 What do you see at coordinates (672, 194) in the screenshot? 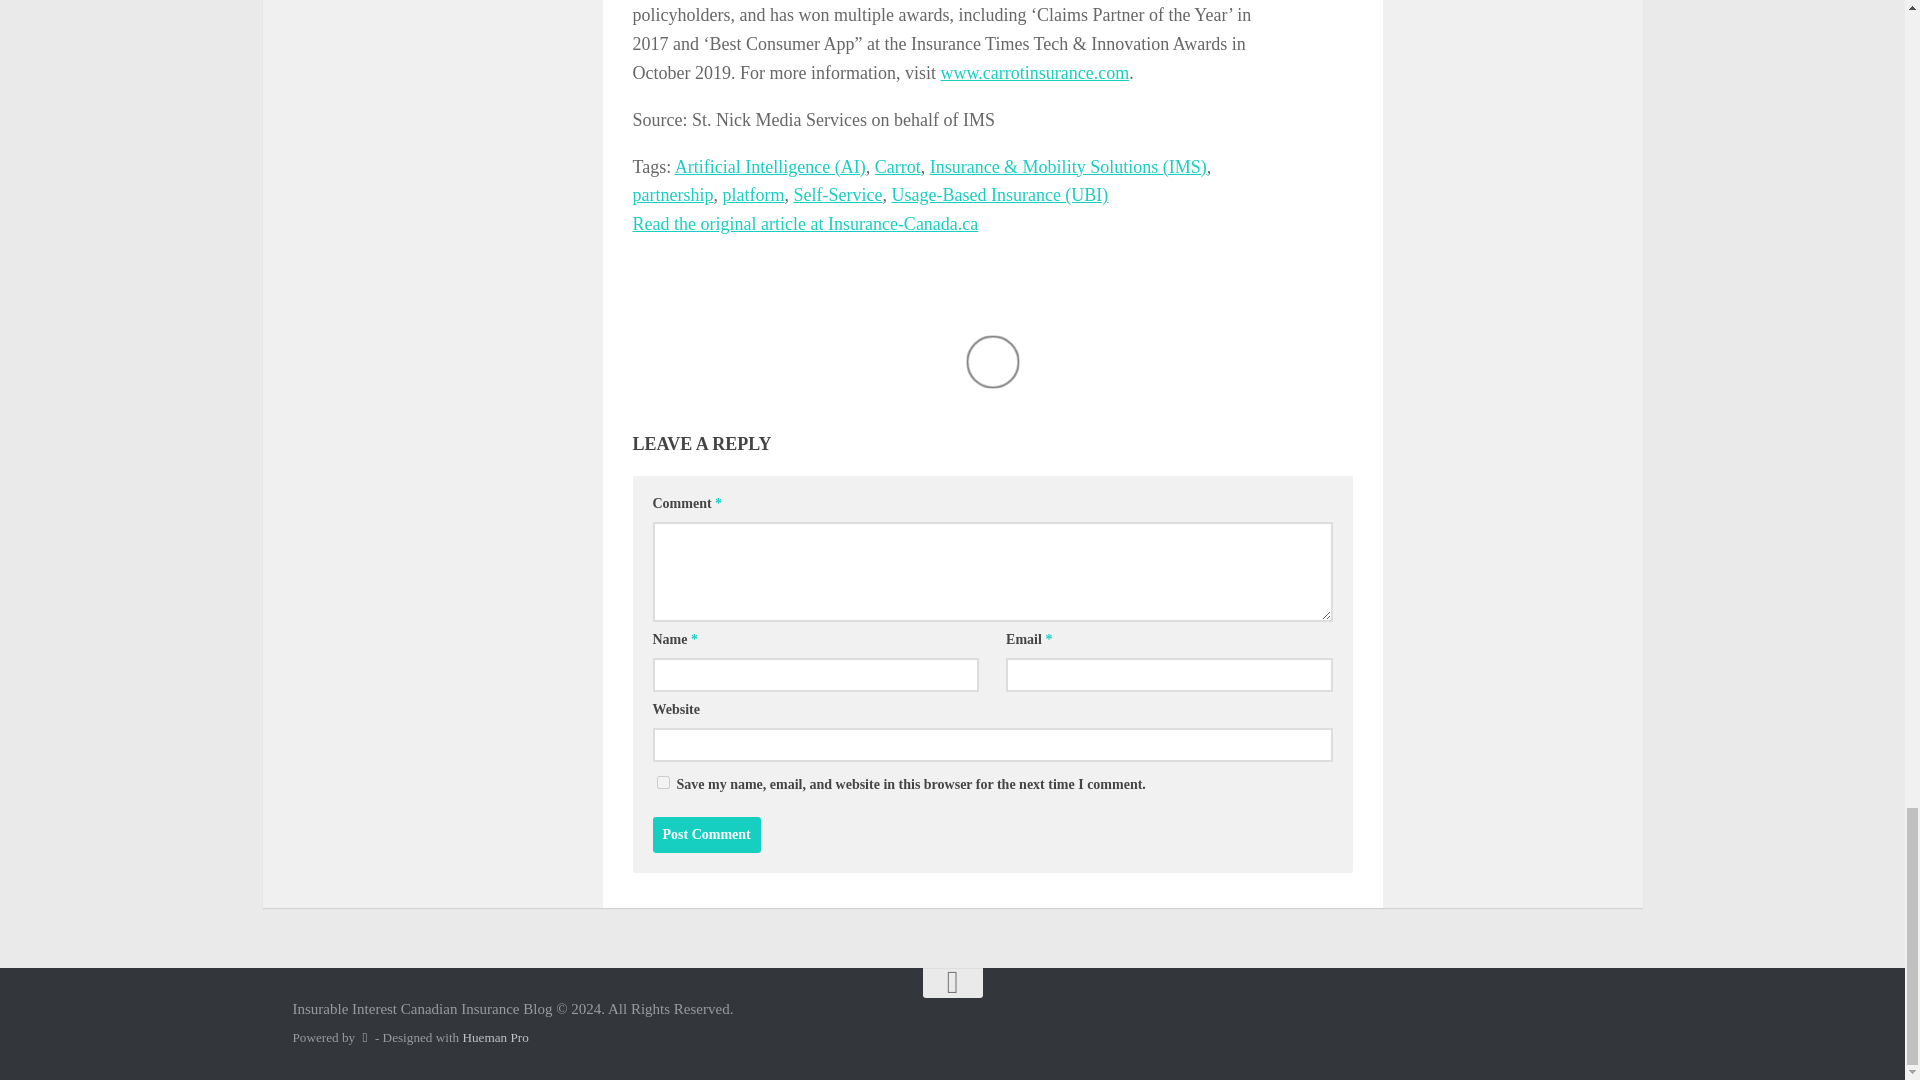
I see `partnership` at bounding box center [672, 194].